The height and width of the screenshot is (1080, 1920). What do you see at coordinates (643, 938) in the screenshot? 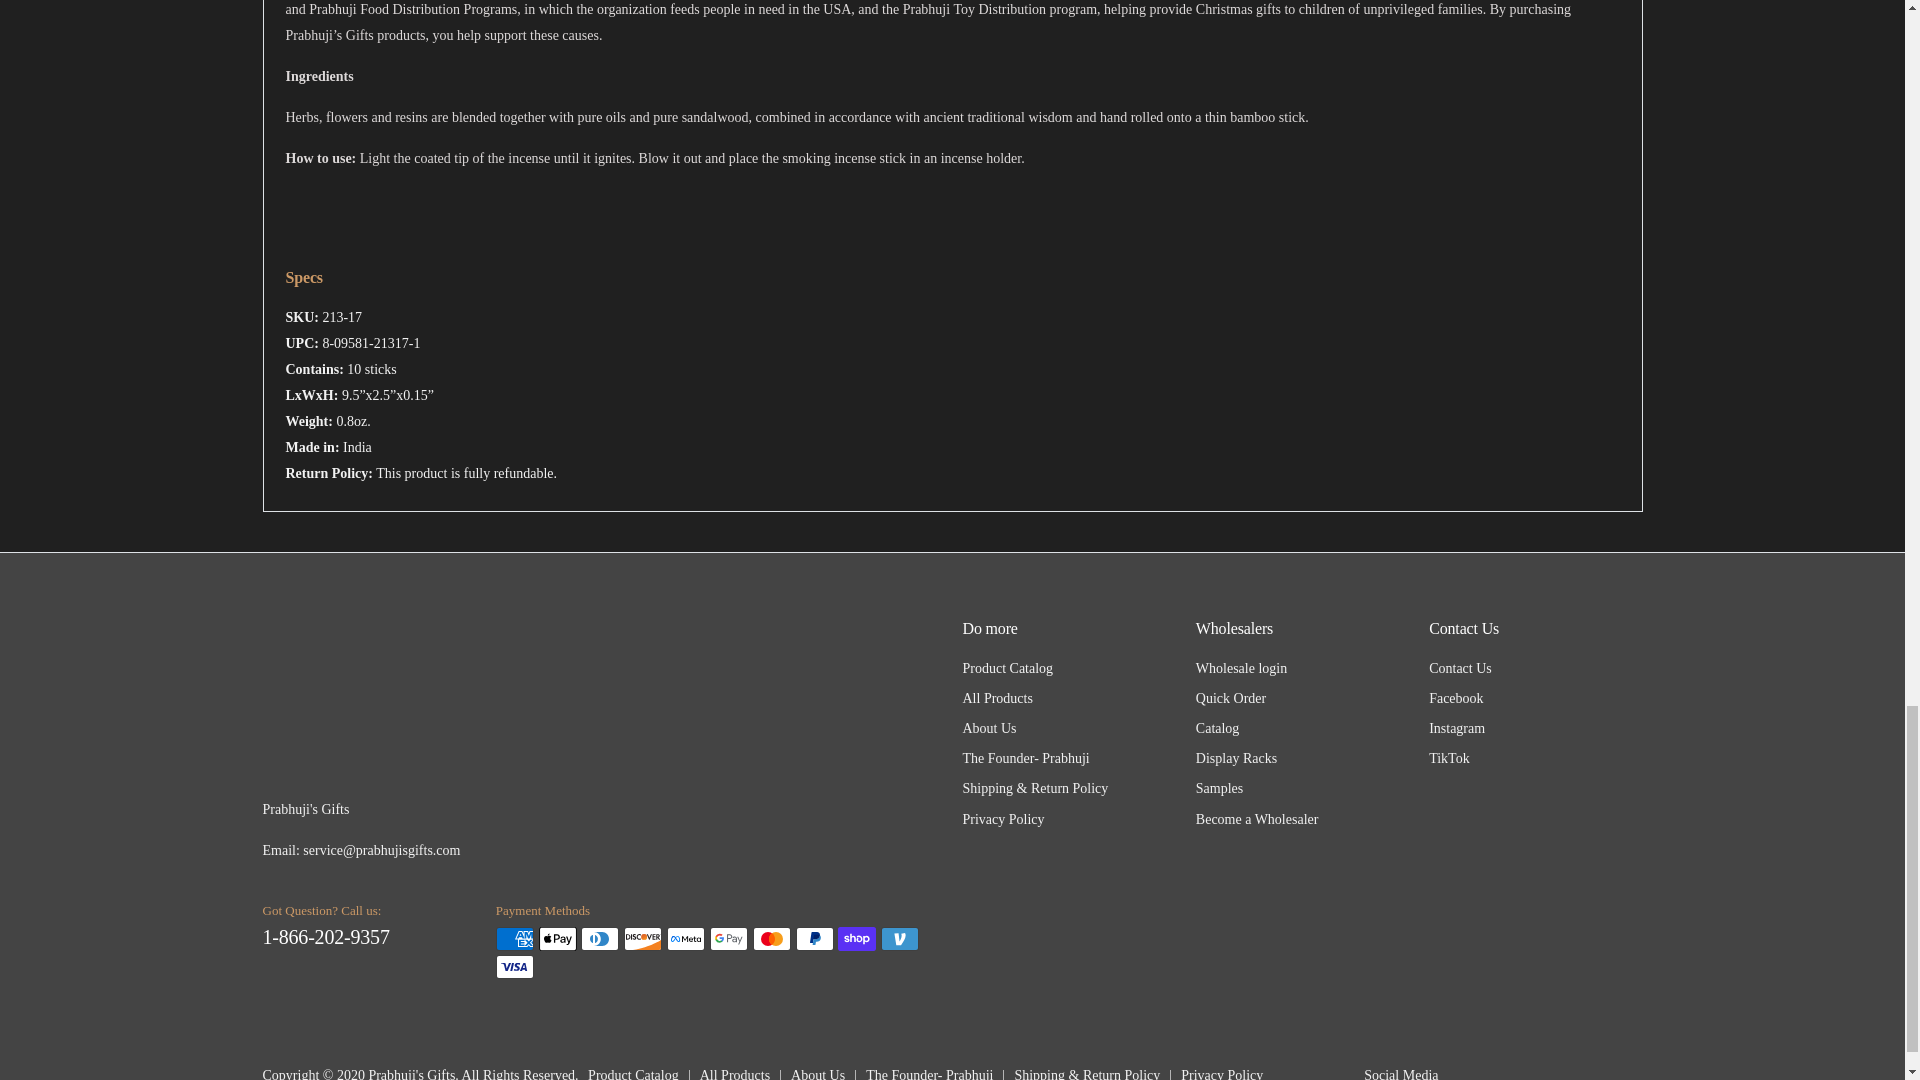
I see `Discover` at bounding box center [643, 938].